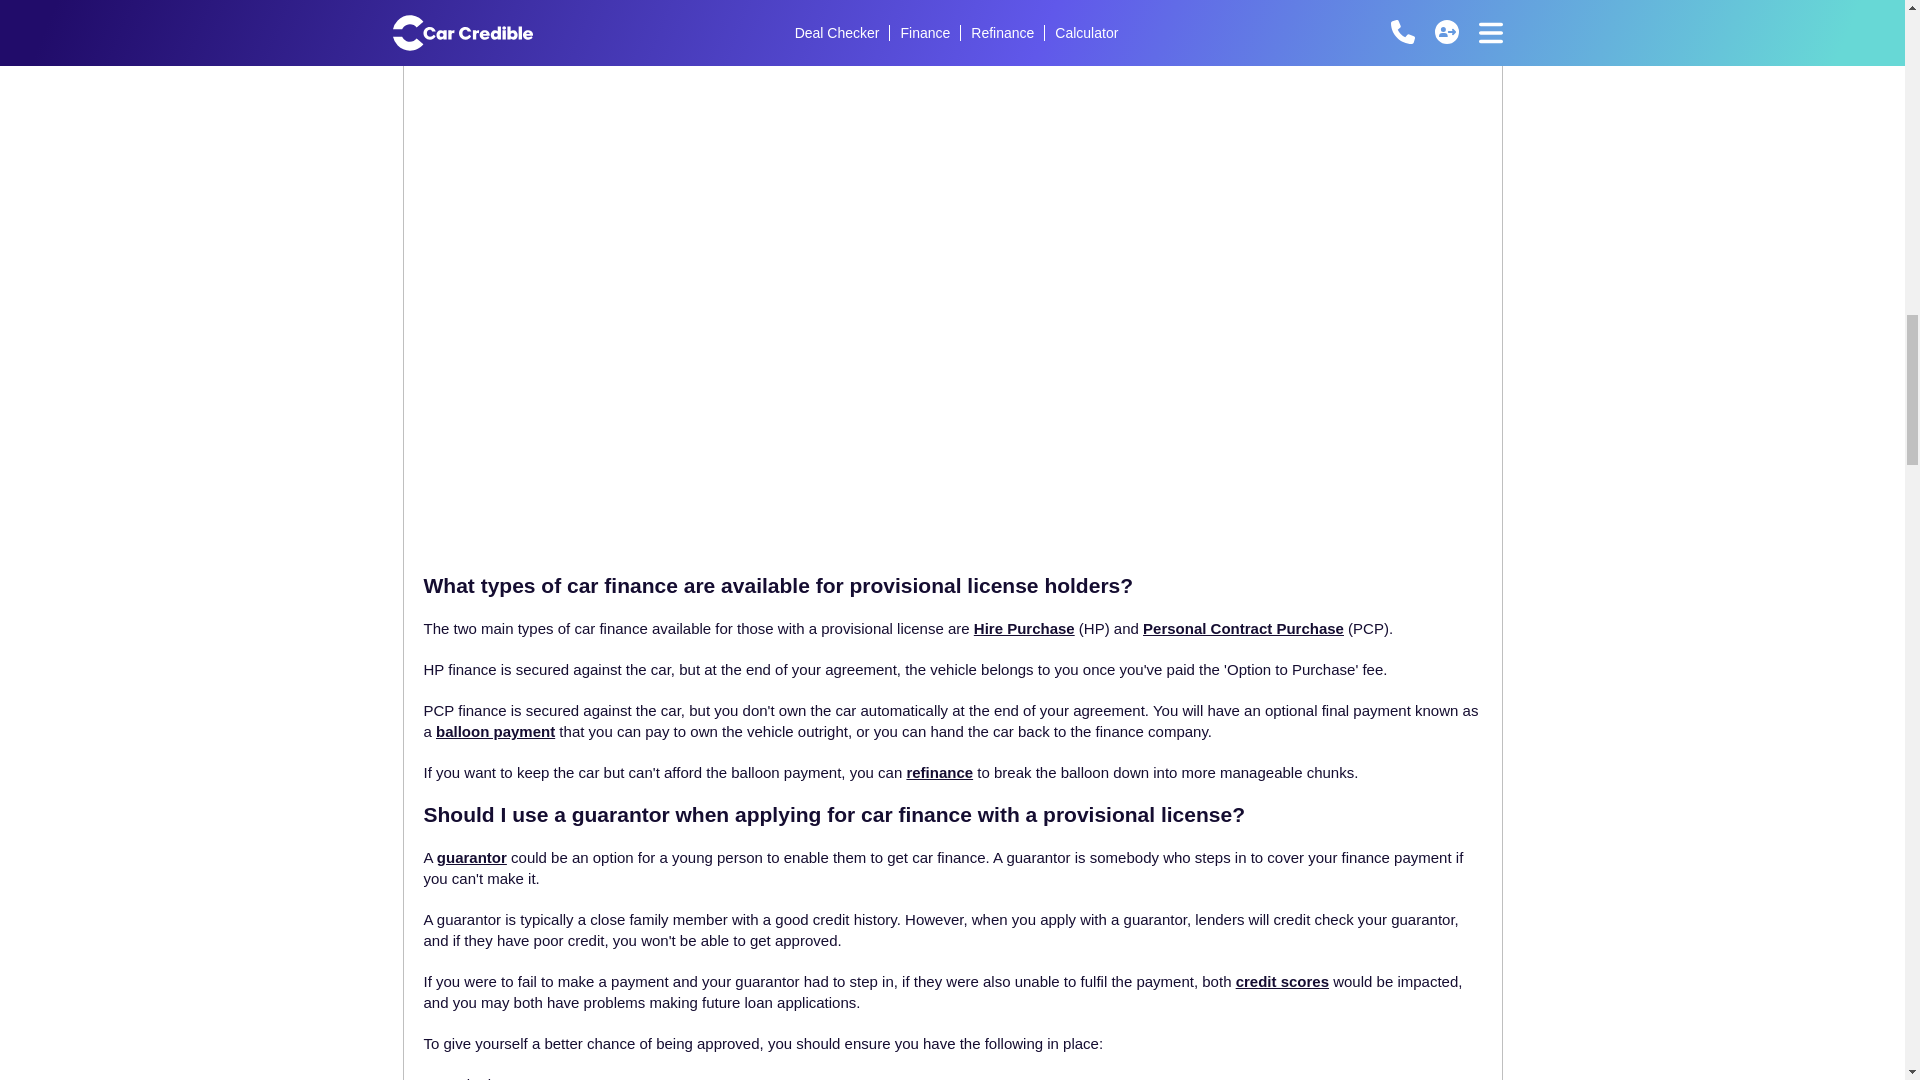 This screenshot has width=1920, height=1080. I want to click on Personal Contract Purchase, so click(1243, 628).